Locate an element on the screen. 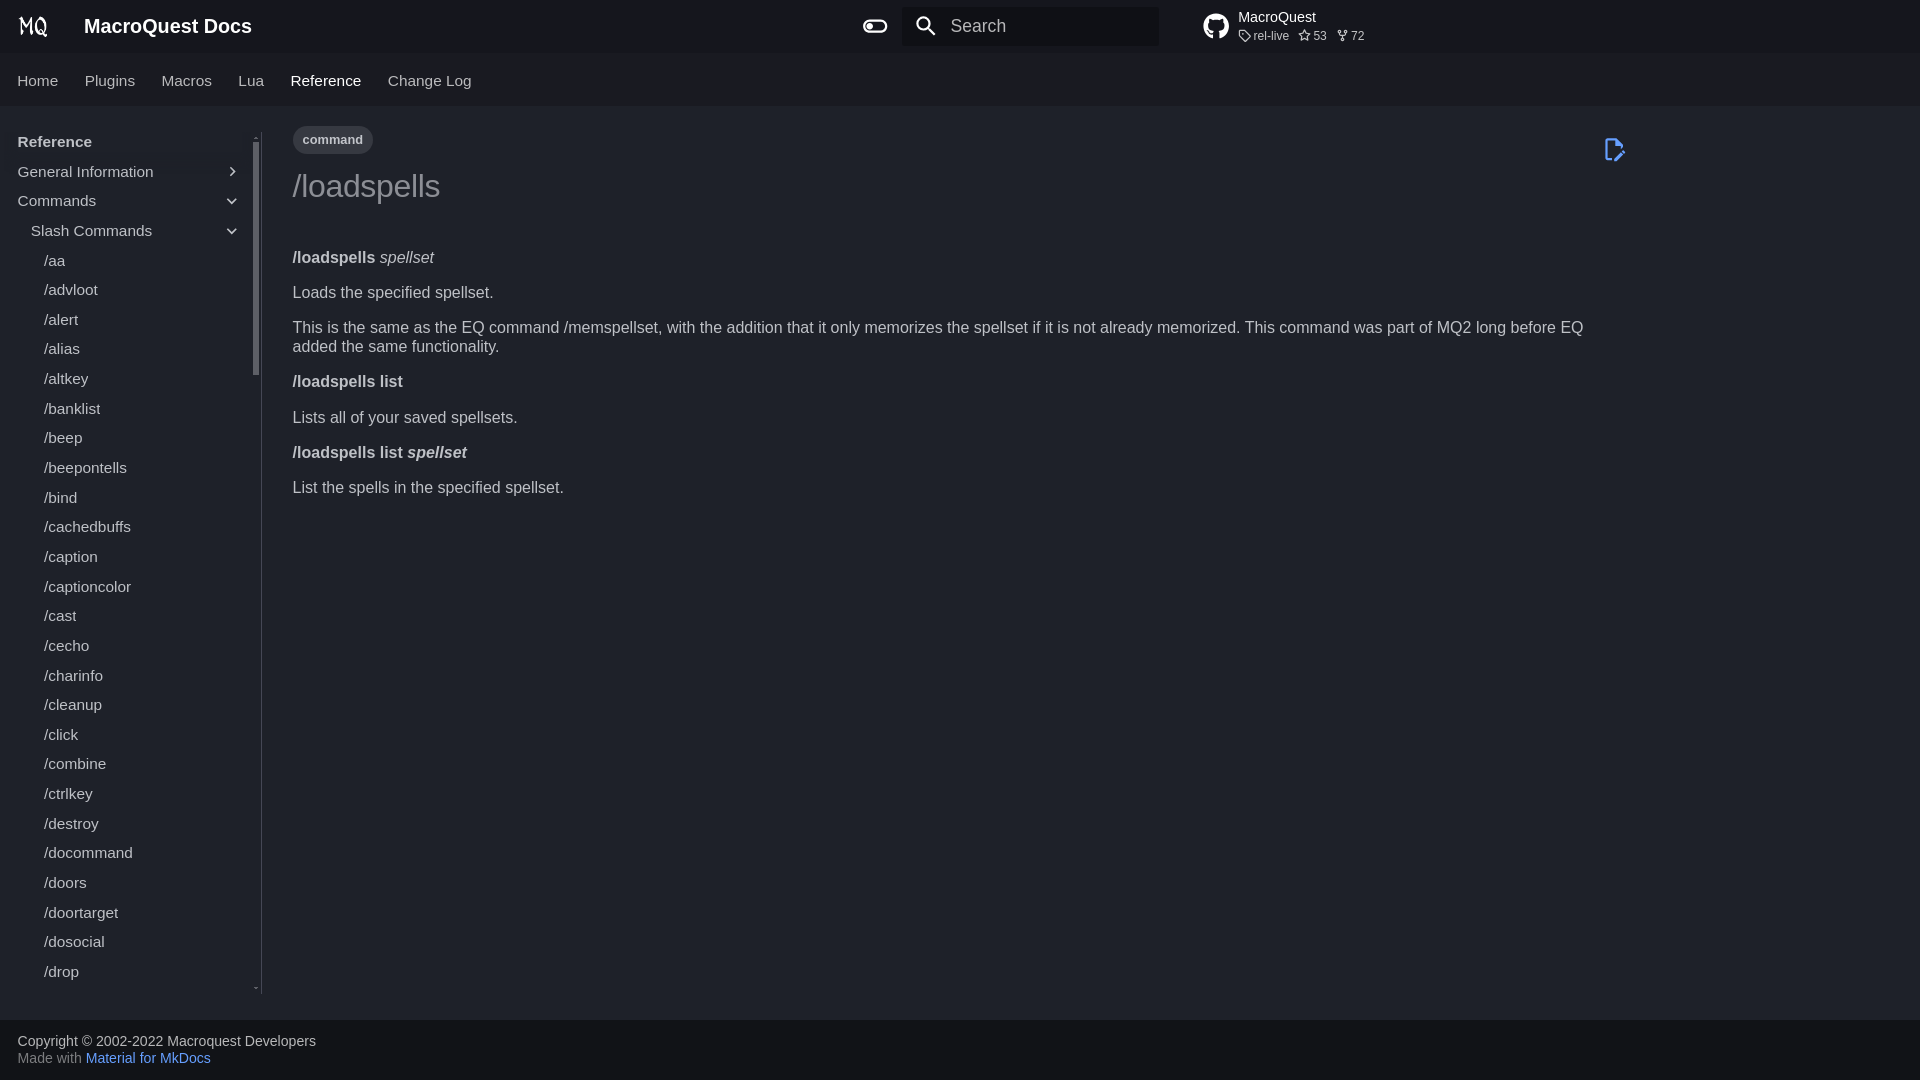  Reference is located at coordinates (326, 80).